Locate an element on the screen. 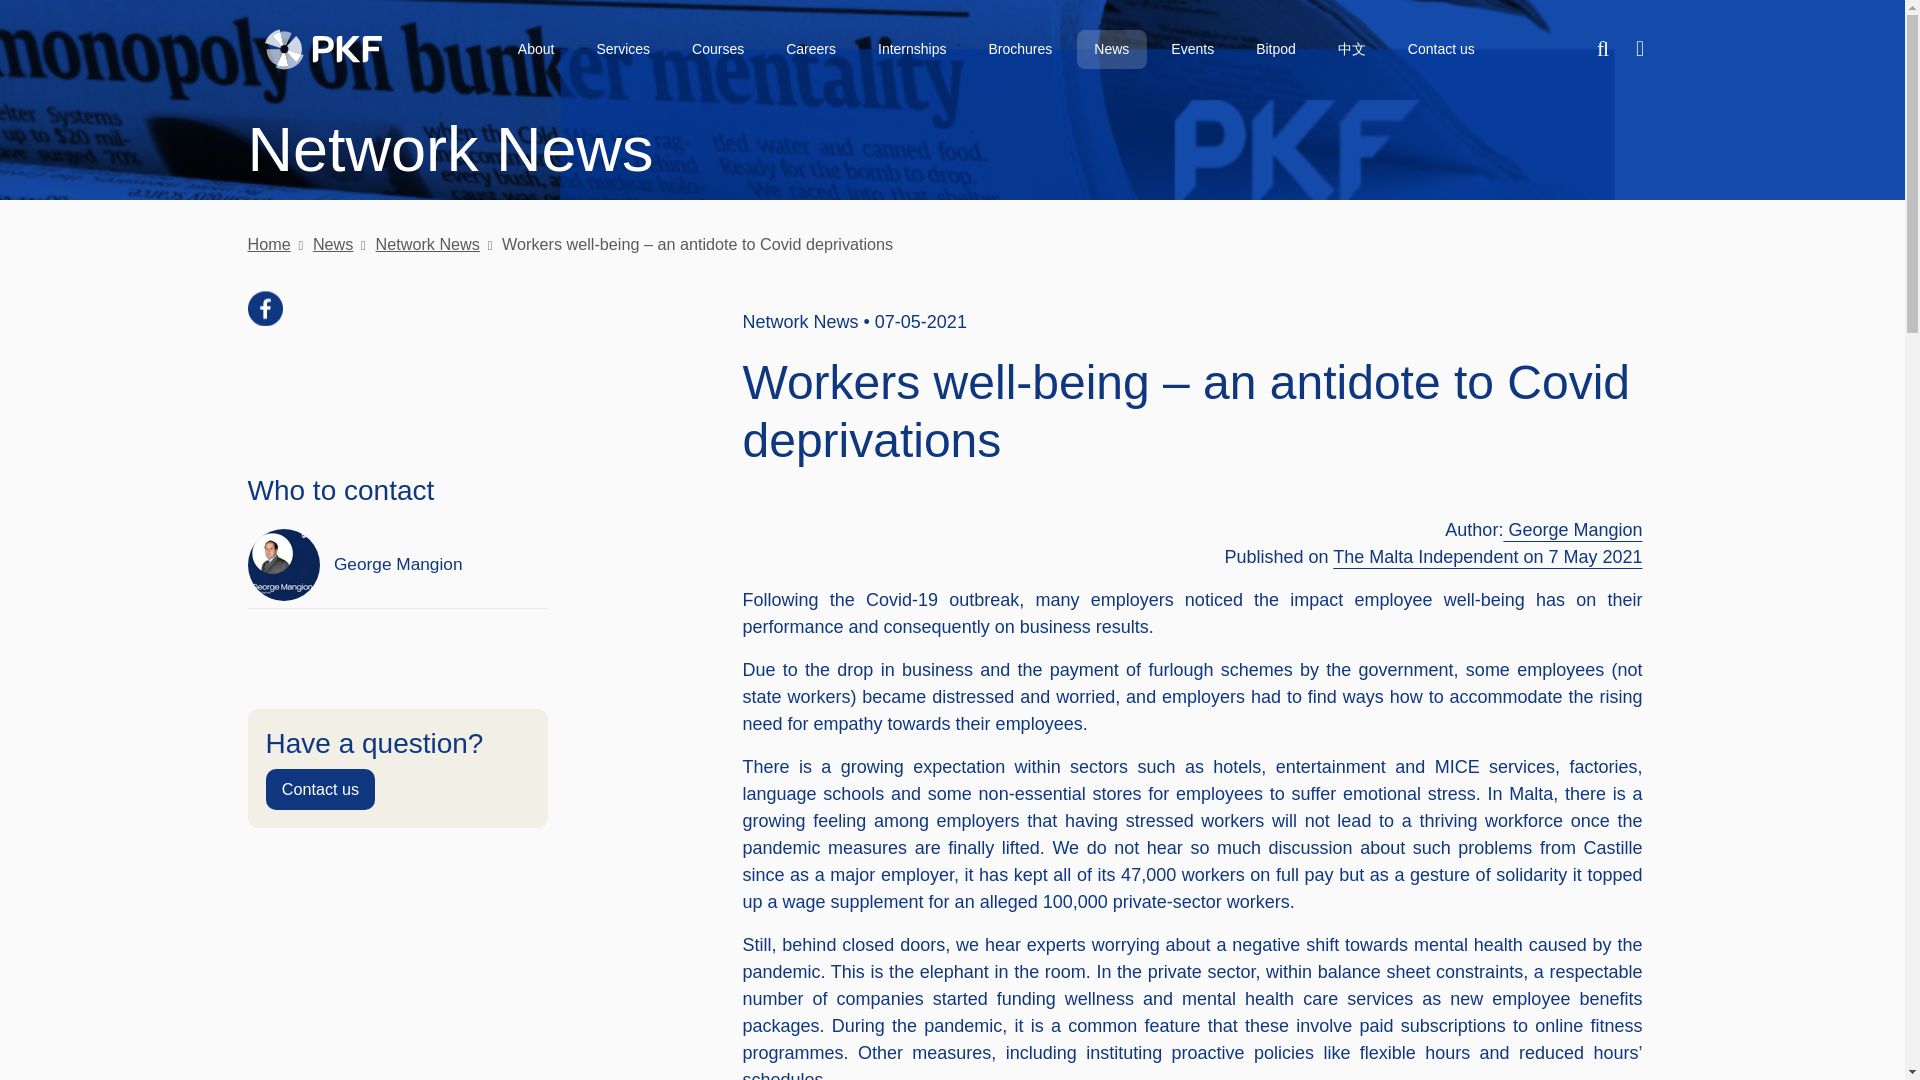 This screenshot has width=1920, height=1080. Careers is located at coordinates (812, 50).